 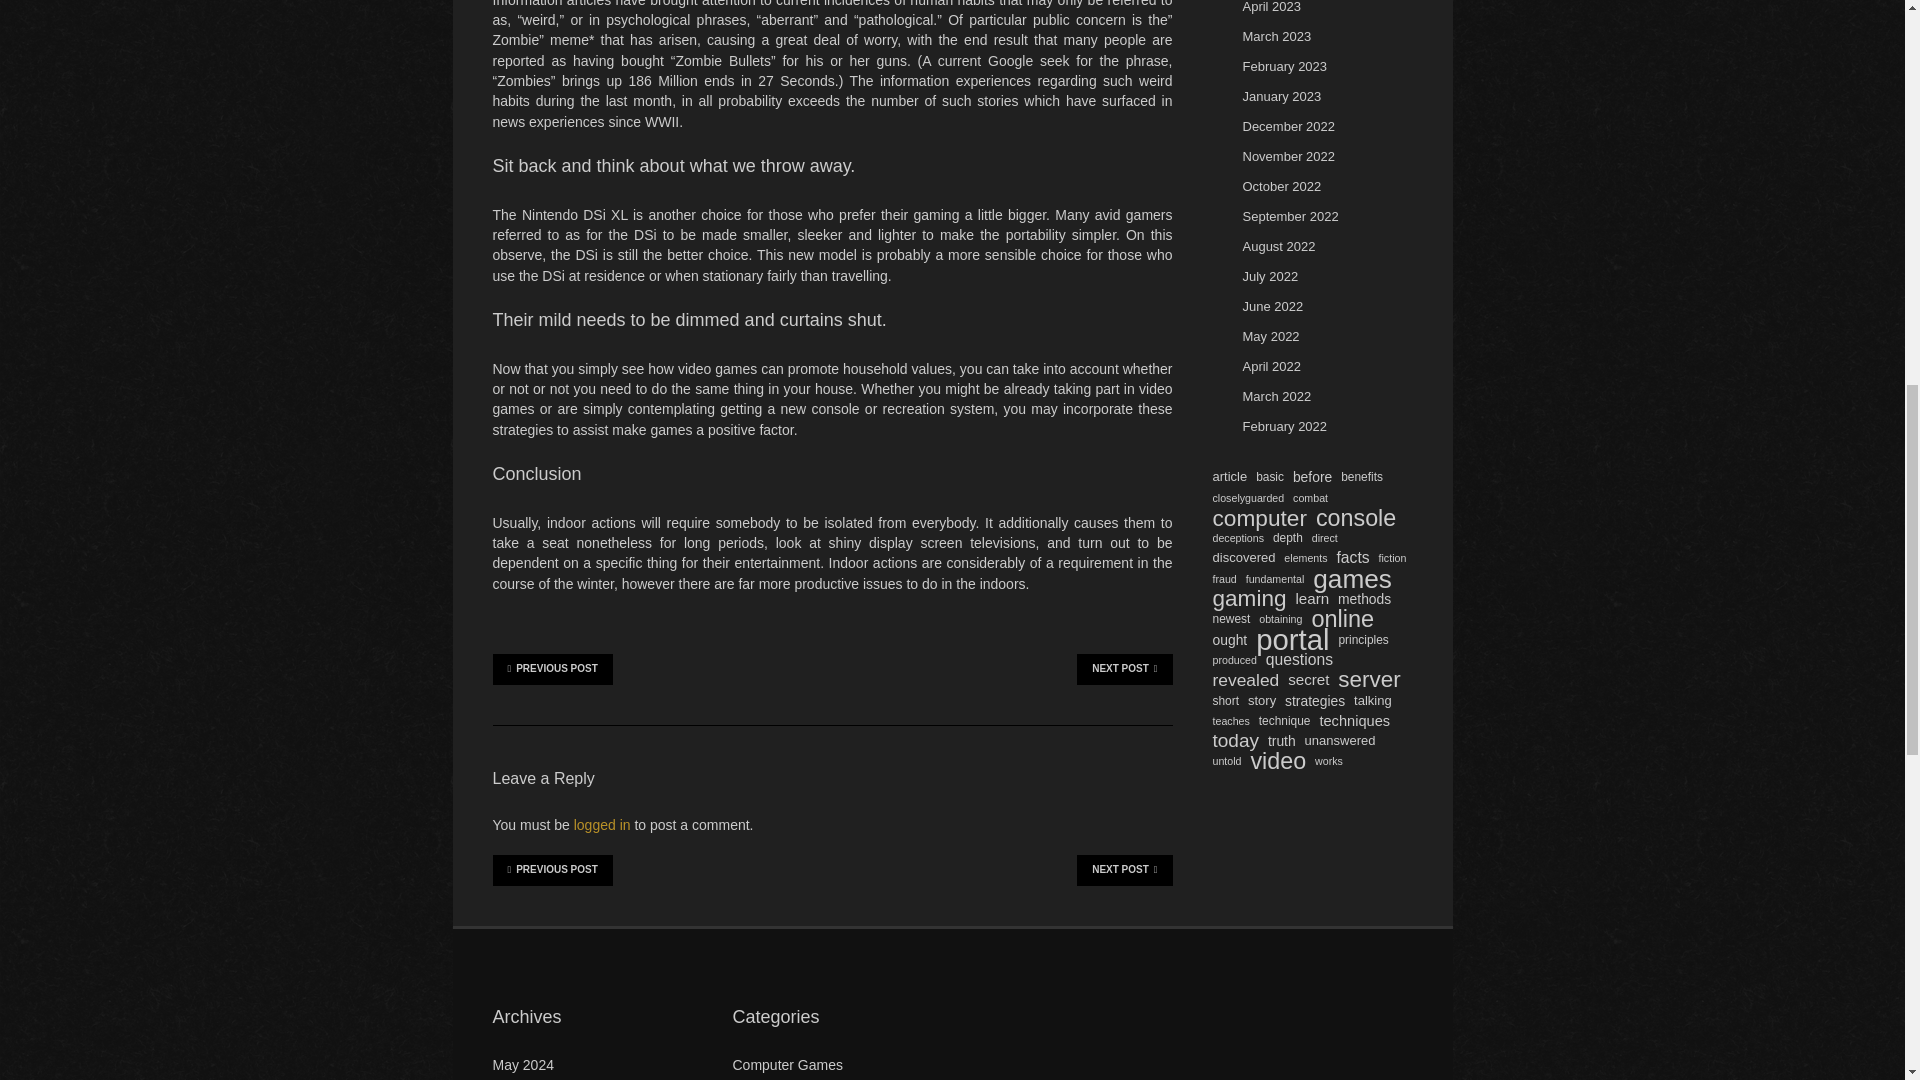 I want to click on November 2022, so click(x=1288, y=156).